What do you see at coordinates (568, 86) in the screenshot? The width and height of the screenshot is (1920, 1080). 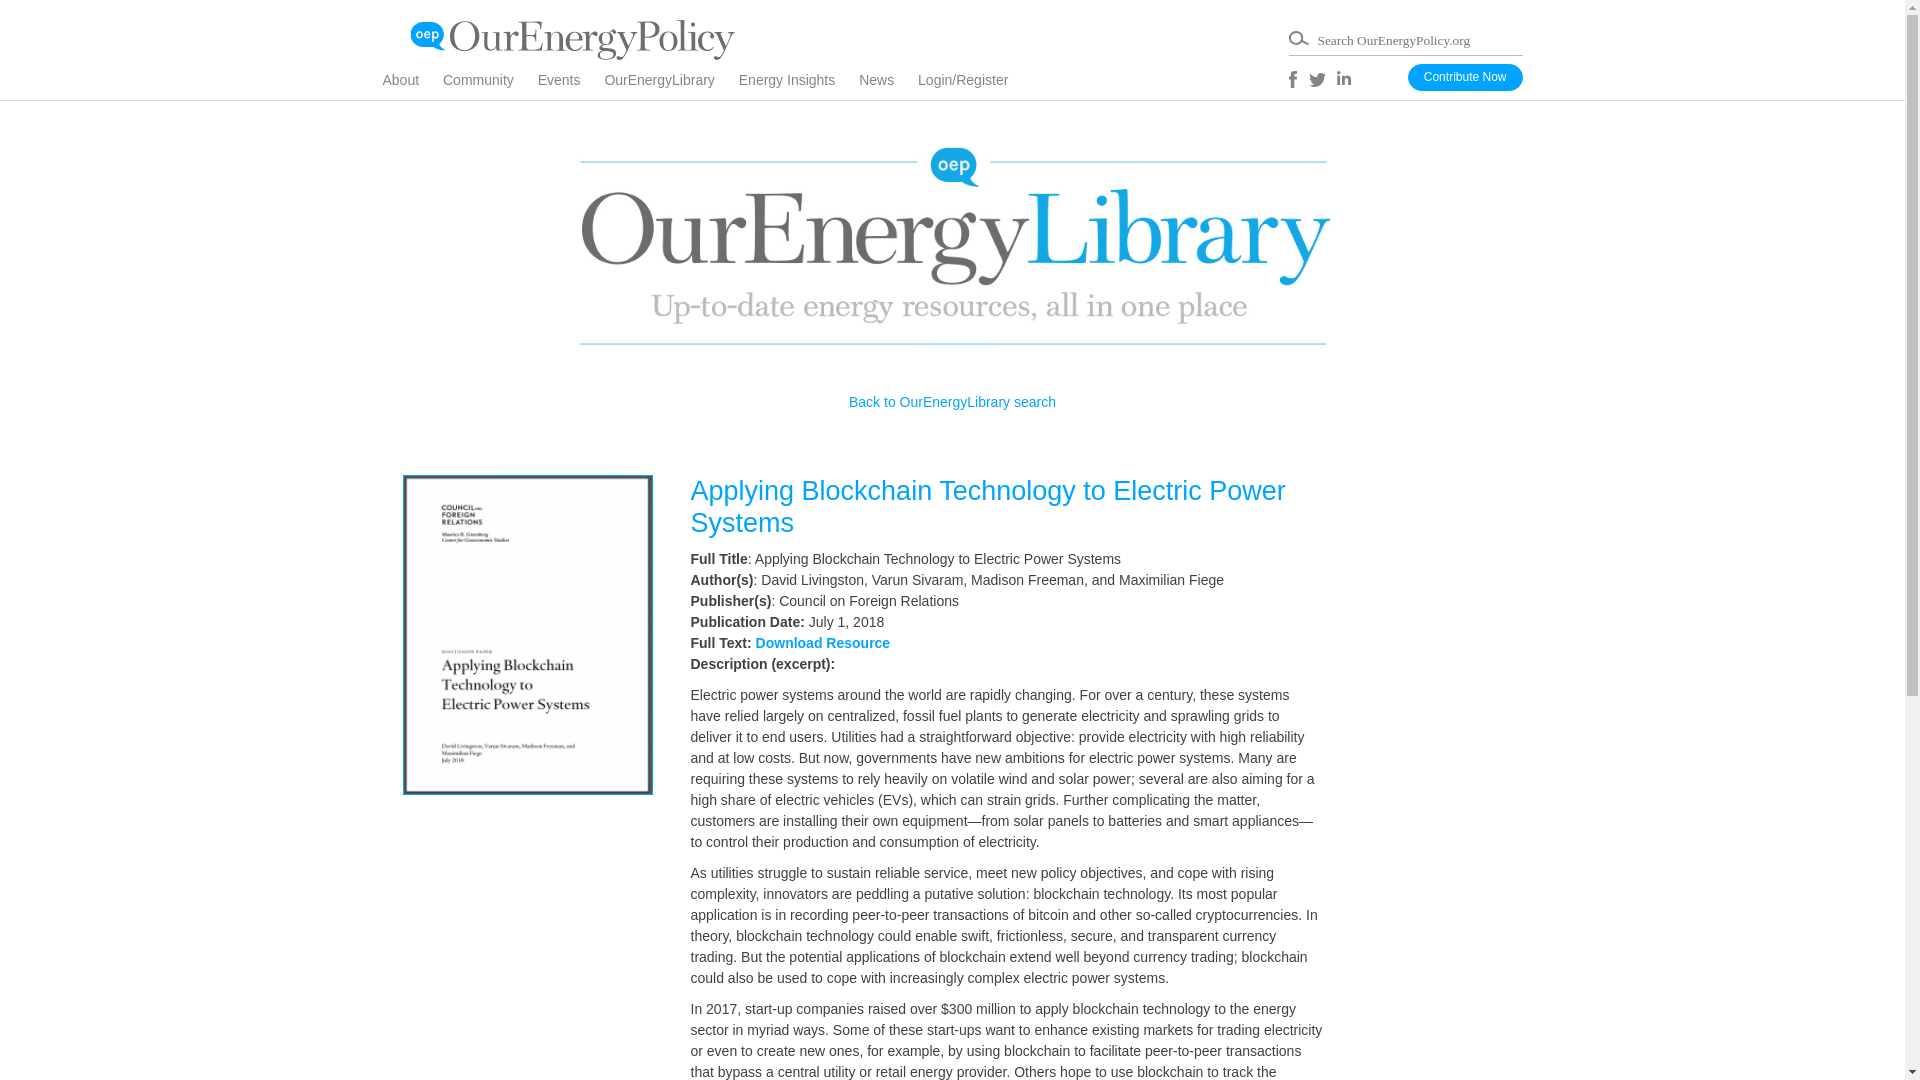 I see `Events` at bounding box center [568, 86].